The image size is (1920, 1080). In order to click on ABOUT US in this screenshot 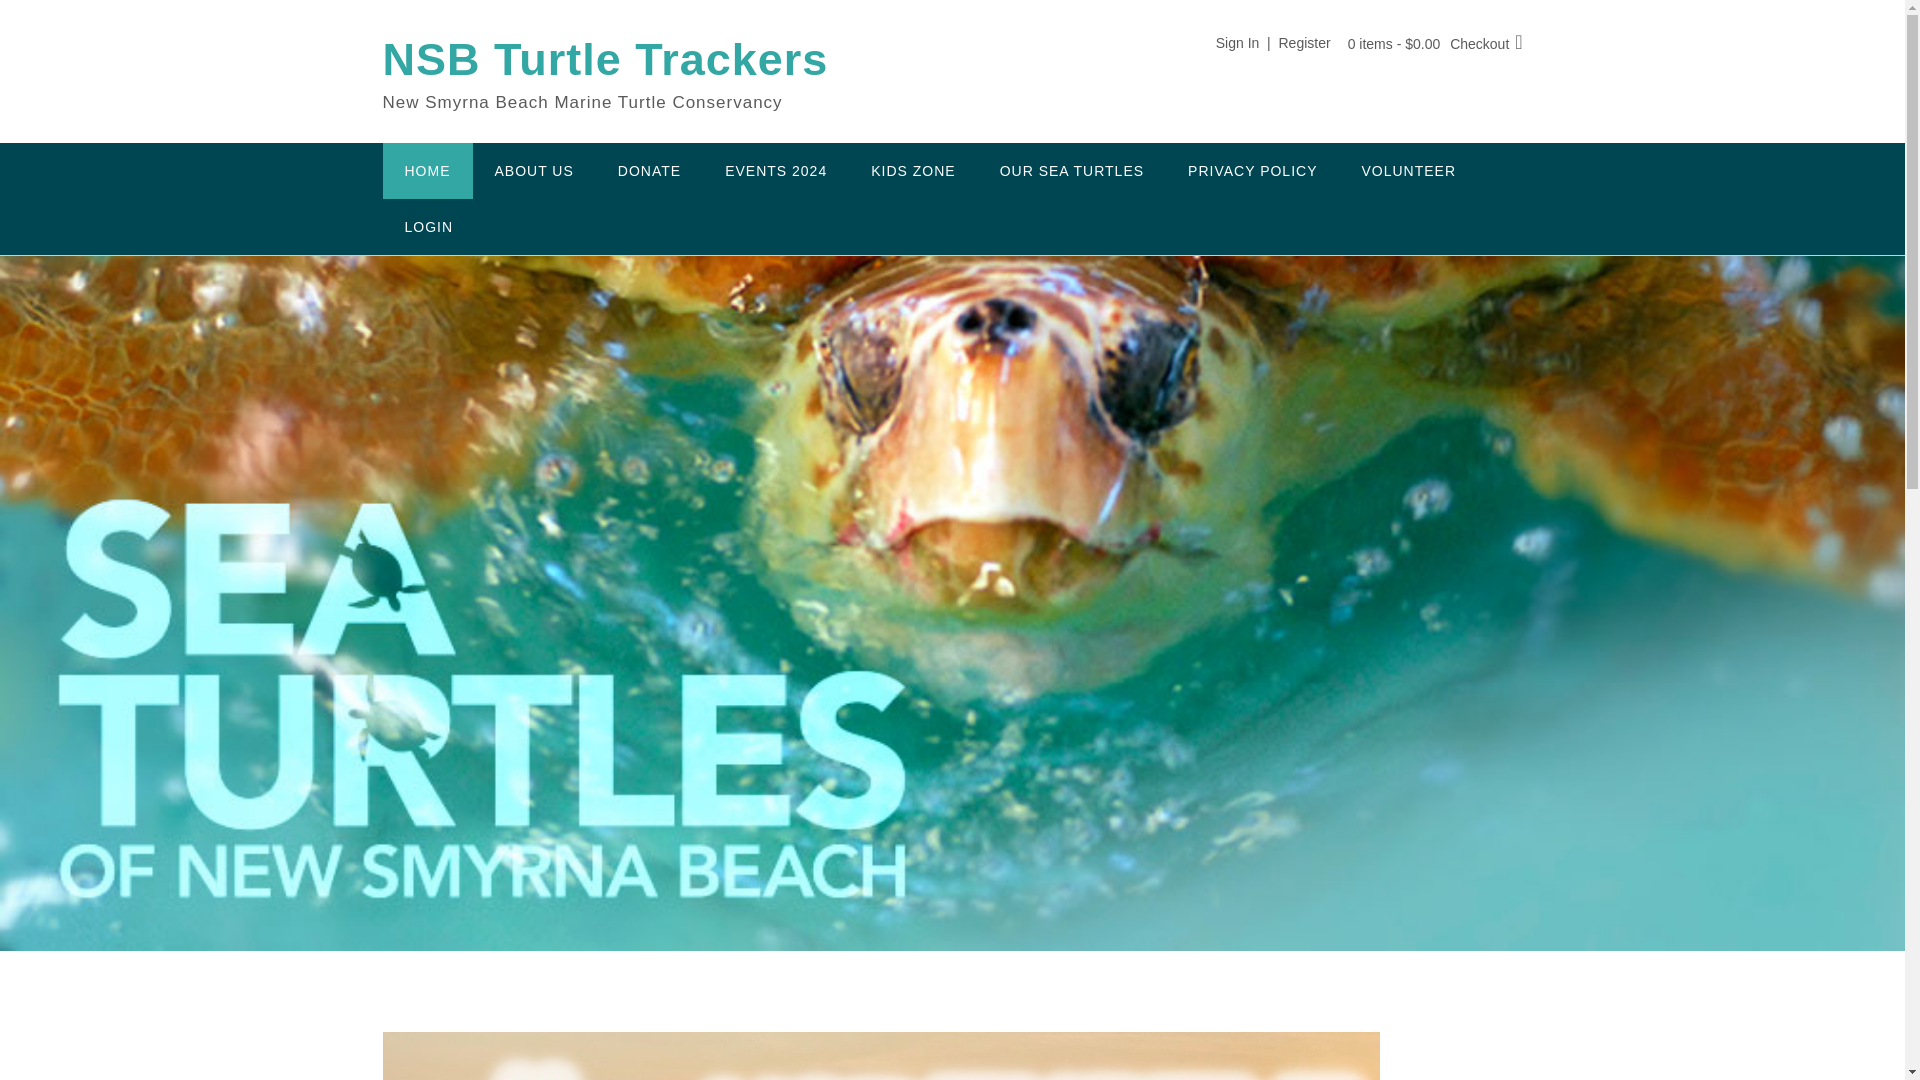, I will do `click(534, 170)`.